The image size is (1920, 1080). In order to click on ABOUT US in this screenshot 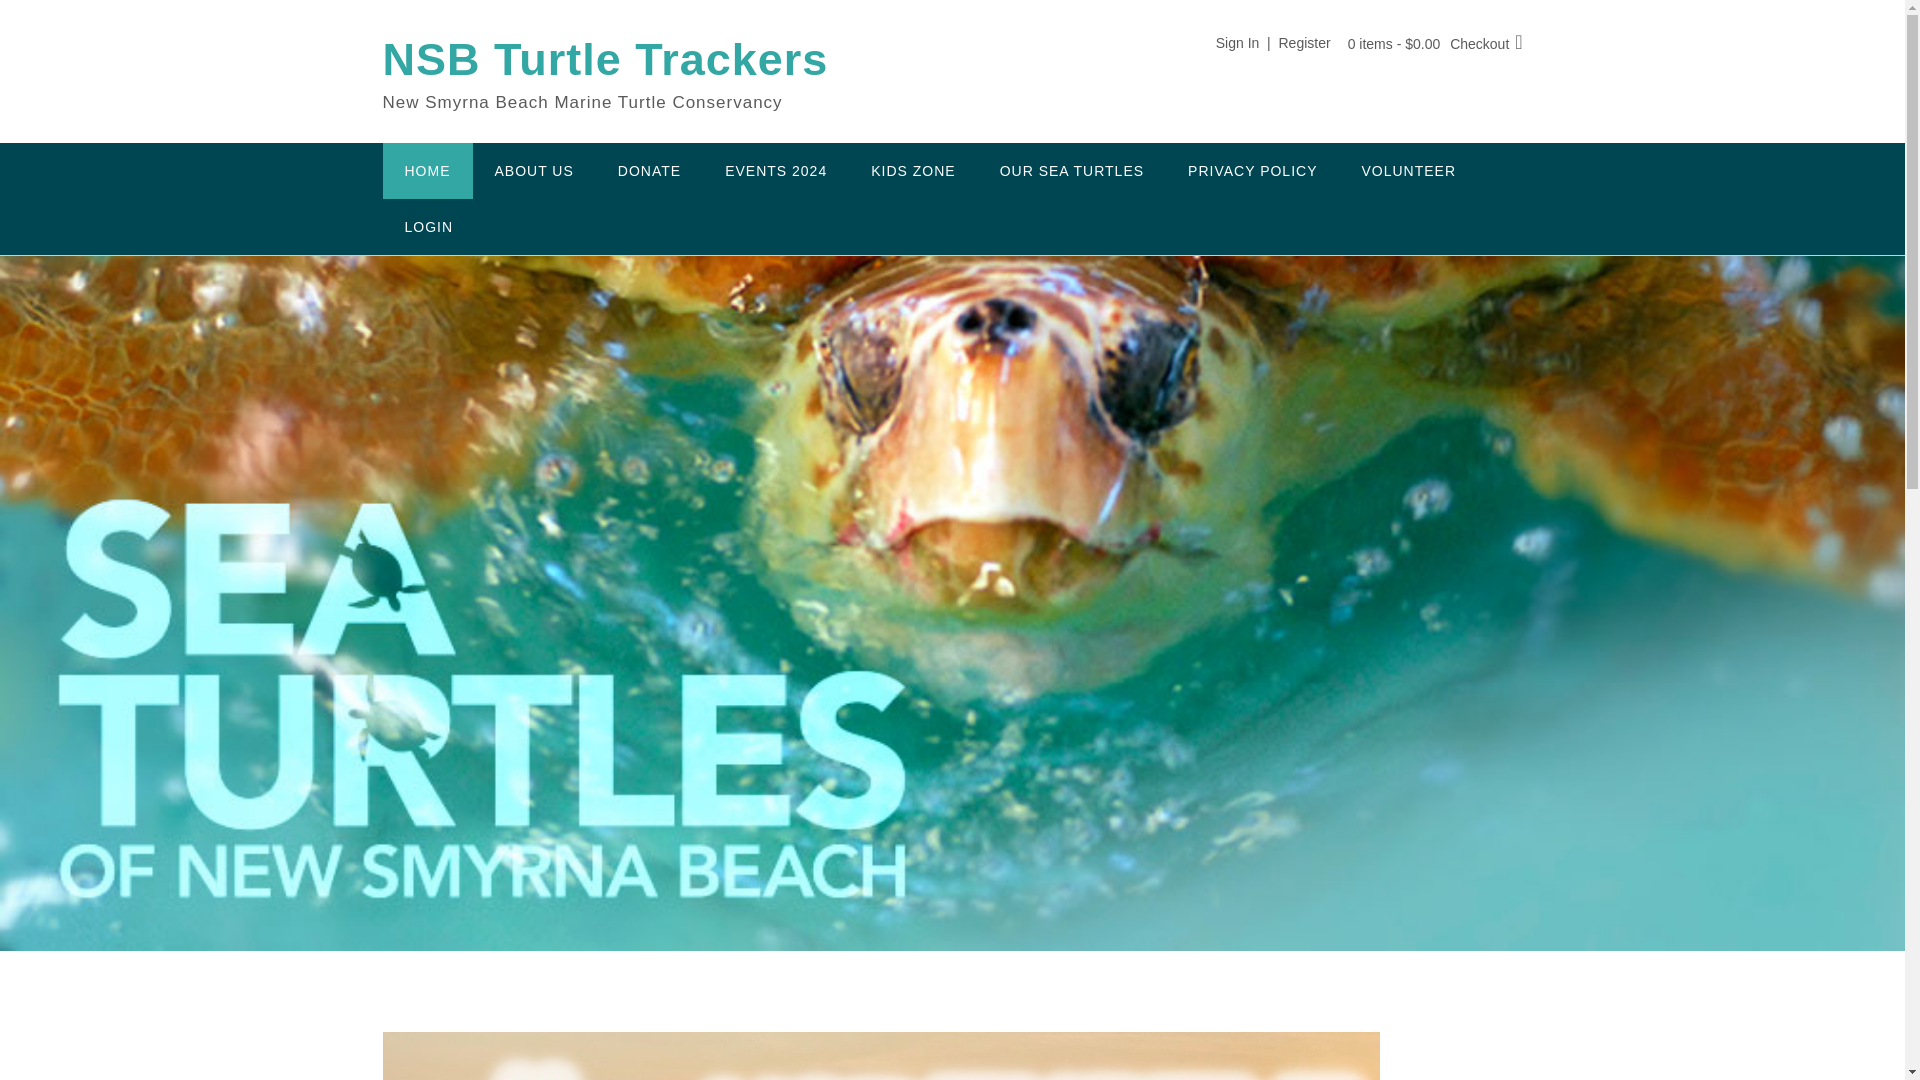, I will do `click(534, 170)`.